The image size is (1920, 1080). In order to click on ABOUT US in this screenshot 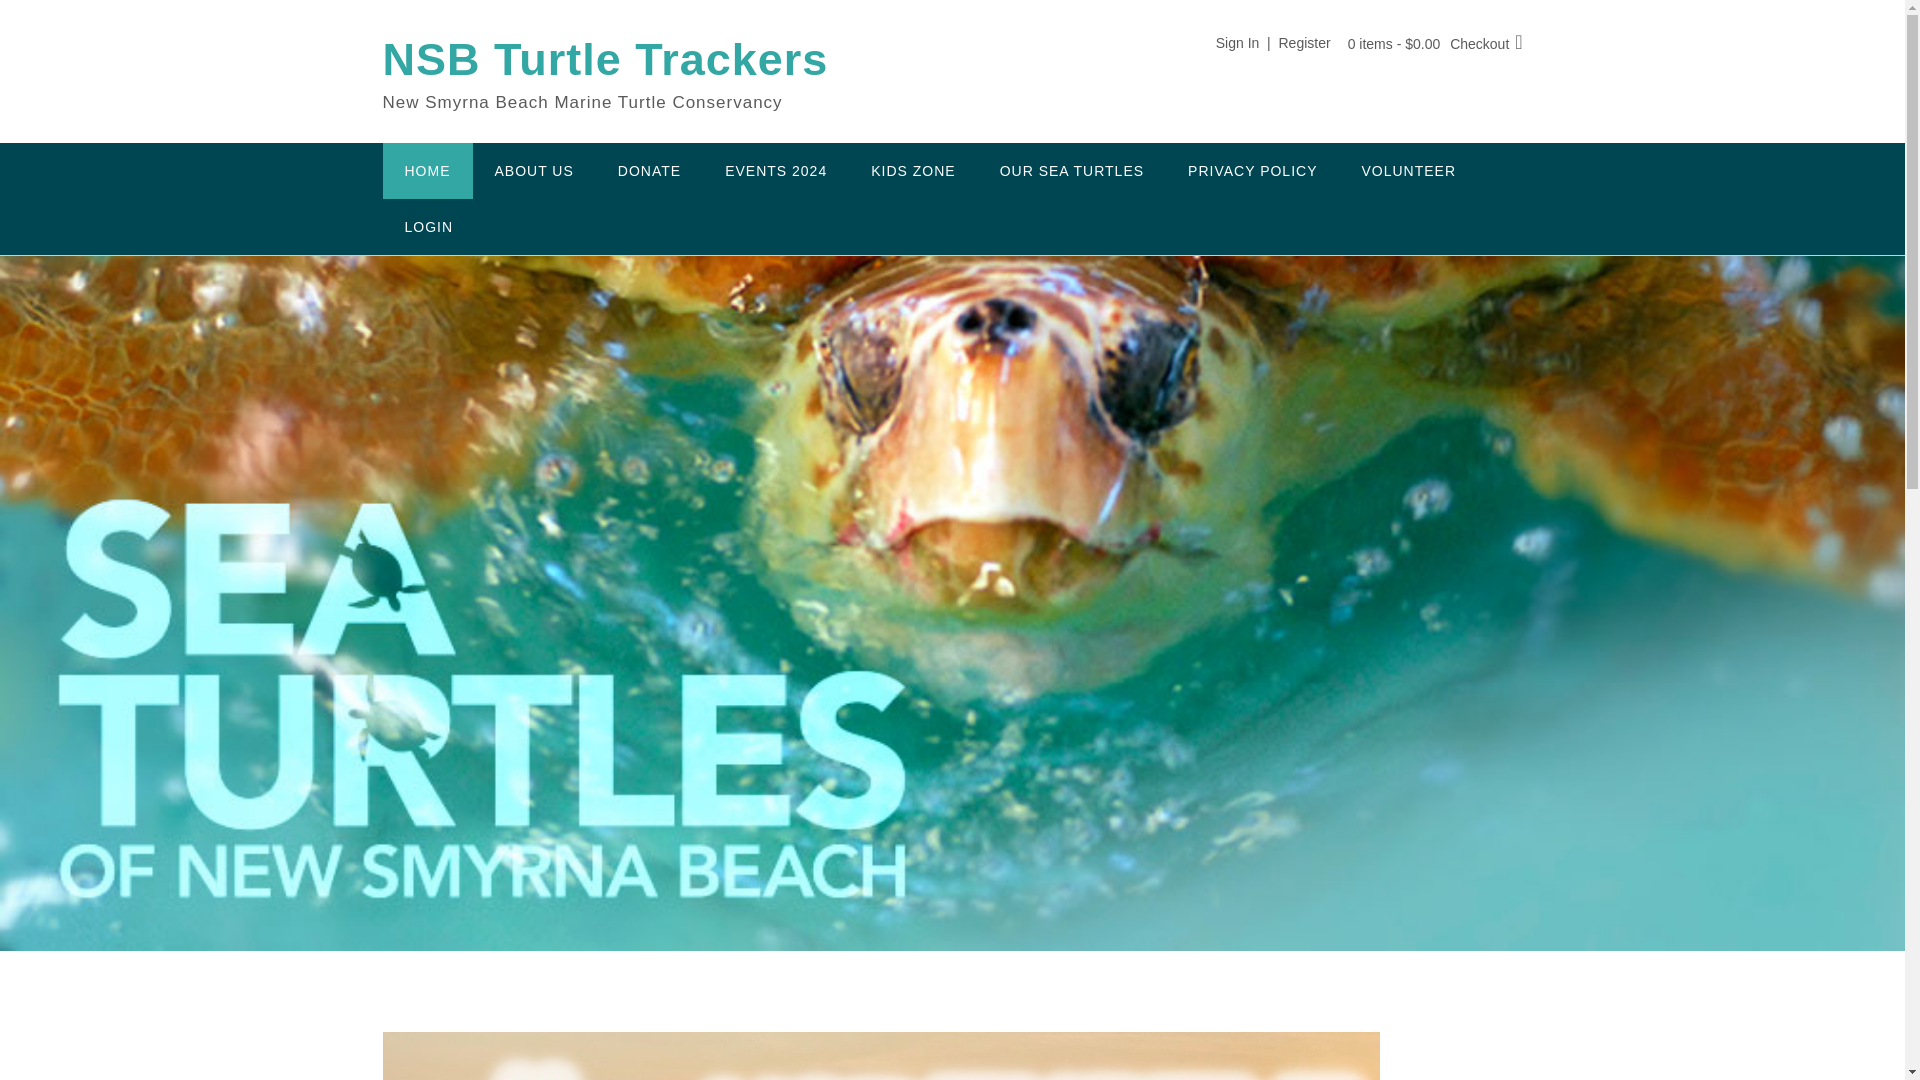, I will do `click(534, 170)`.